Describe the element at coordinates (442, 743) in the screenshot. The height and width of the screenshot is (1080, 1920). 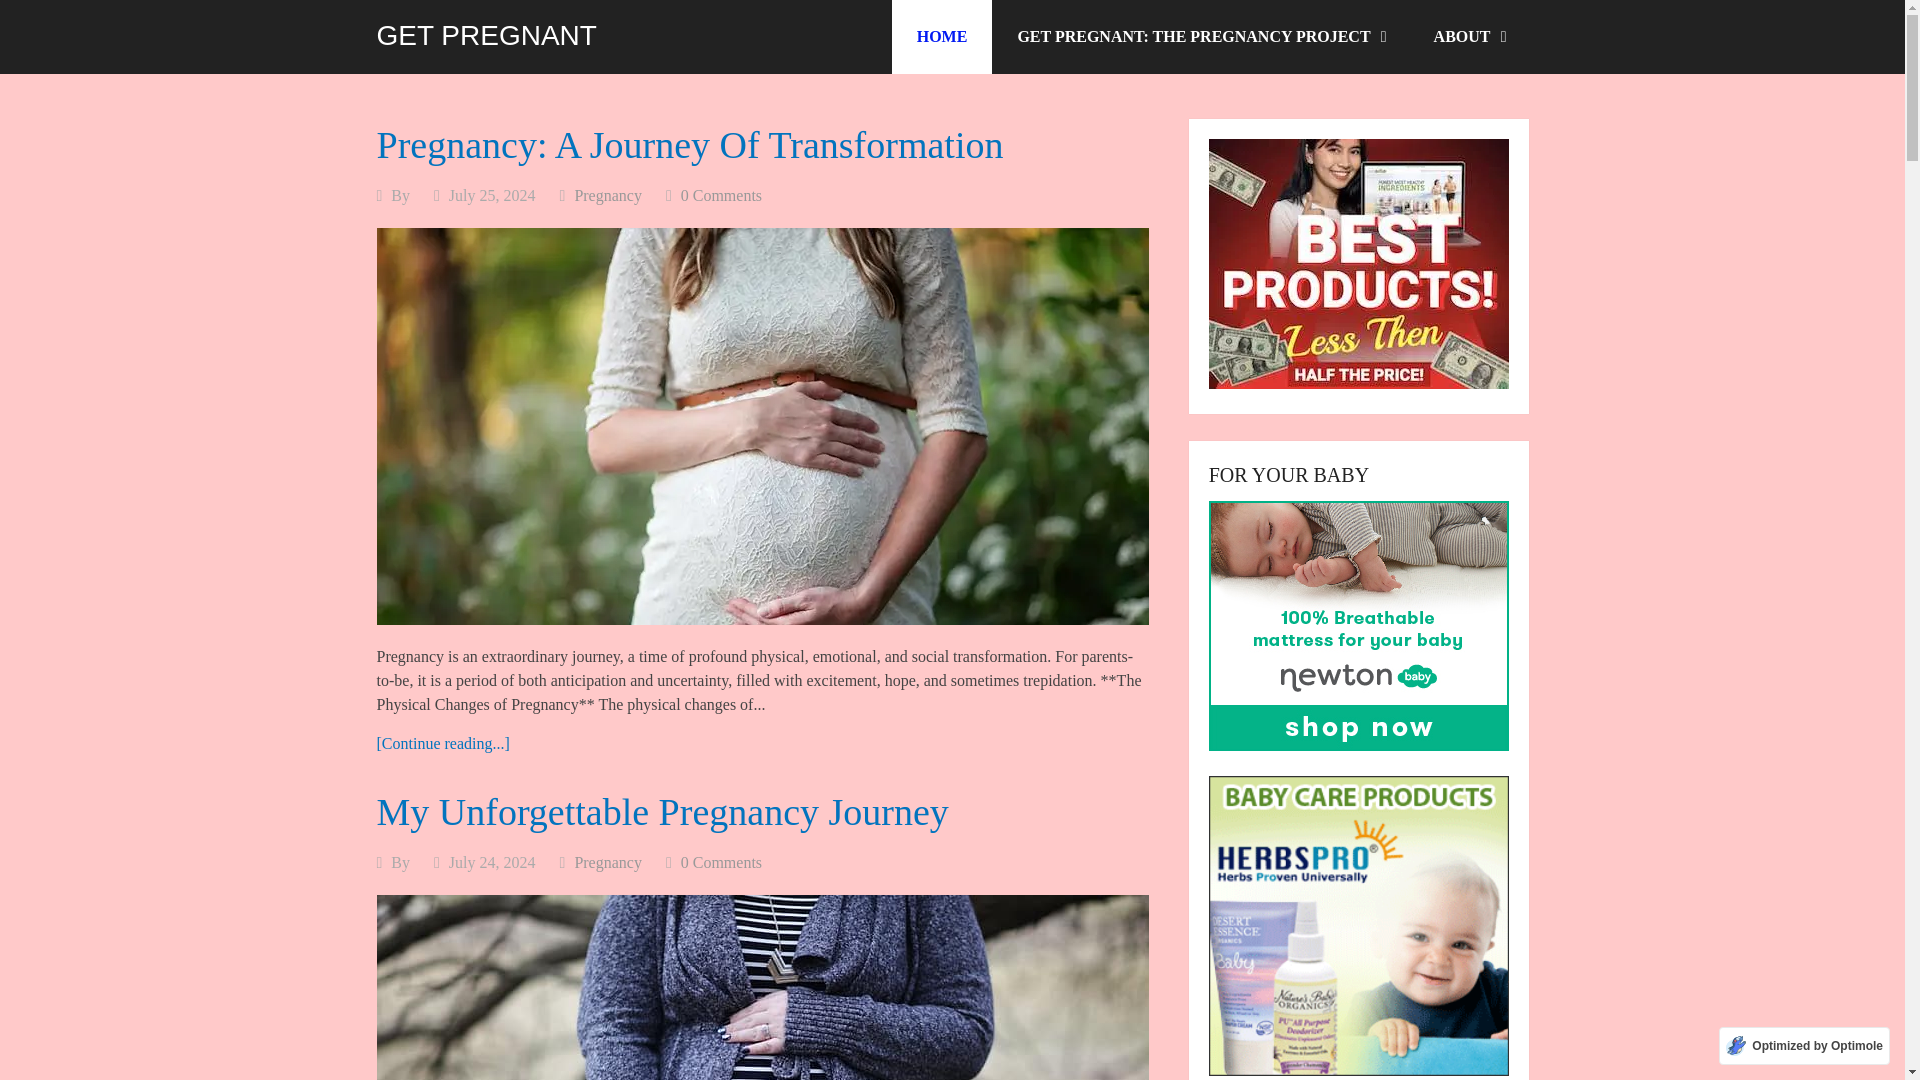
I see `Pregnancy: A Journey Of Transformation` at that location.